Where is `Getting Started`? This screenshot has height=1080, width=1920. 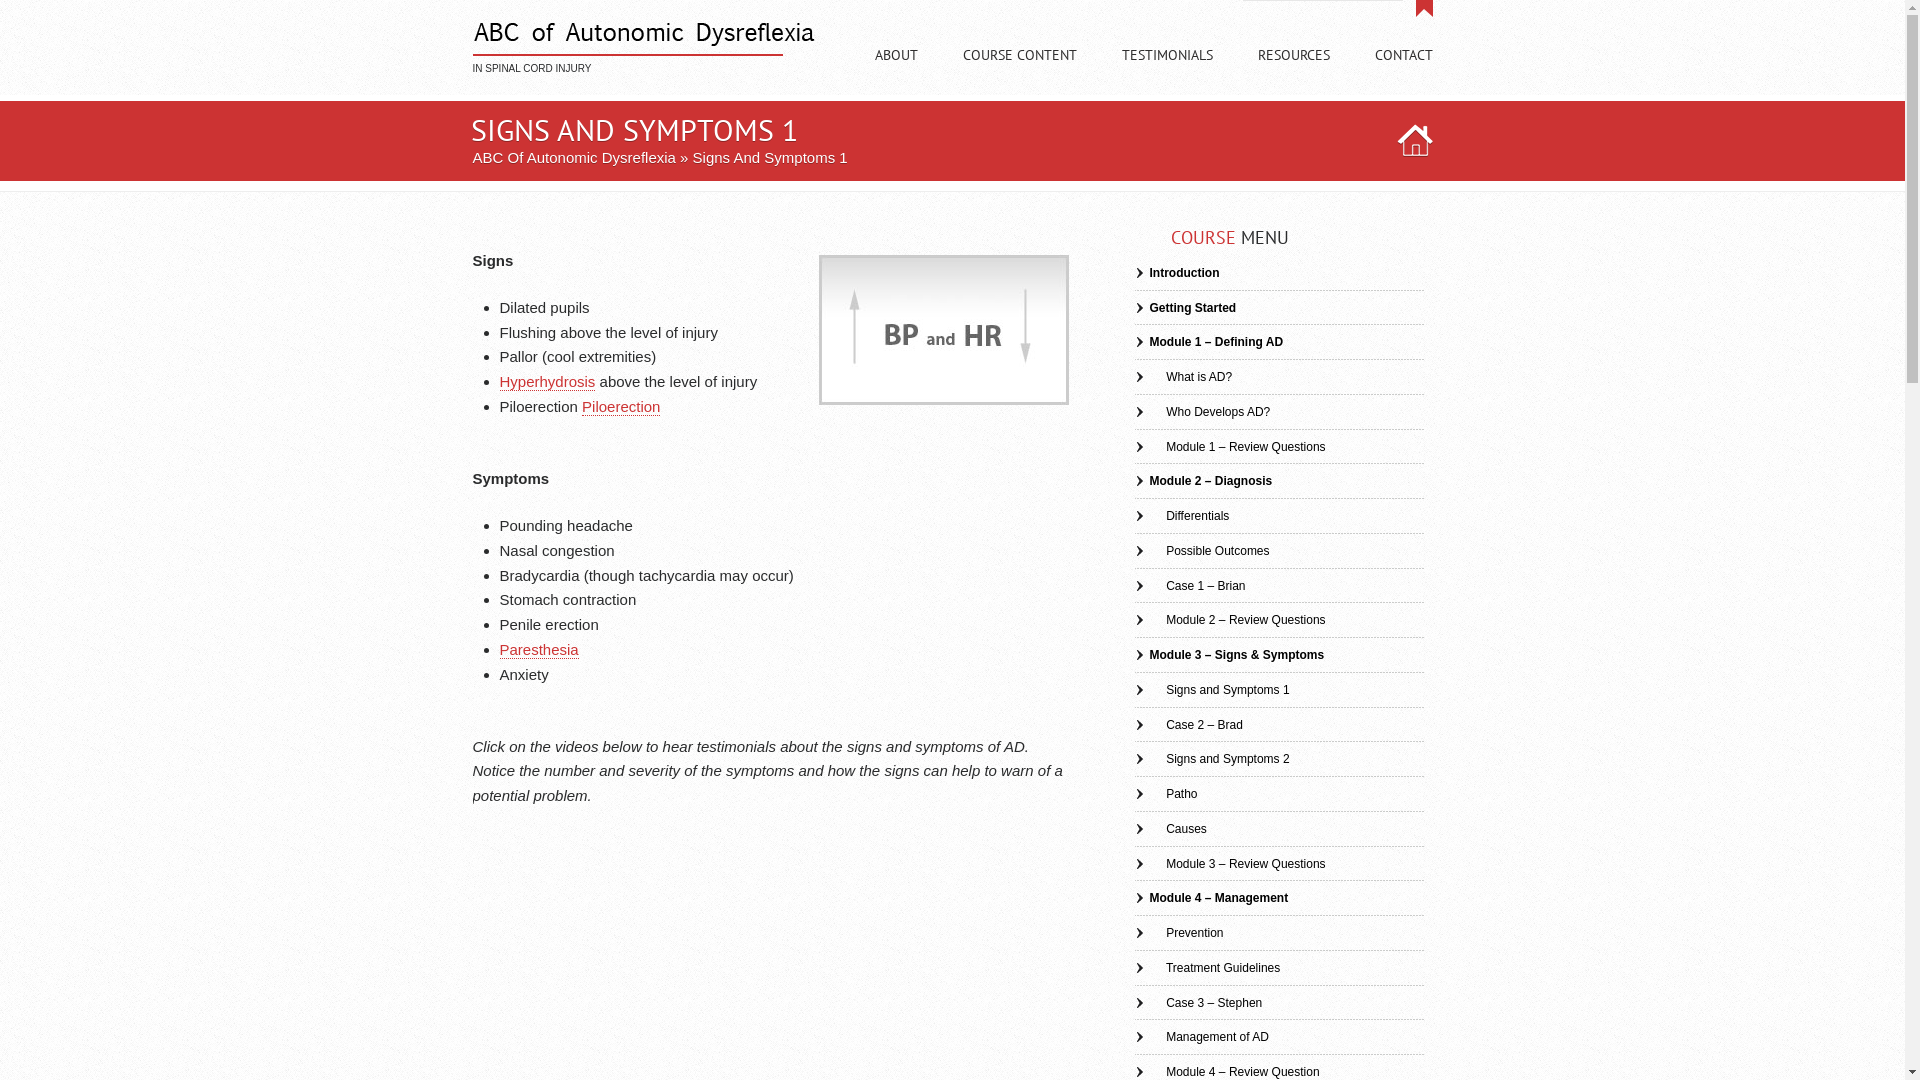 Getting Started is located at coordinates (1185, 308).